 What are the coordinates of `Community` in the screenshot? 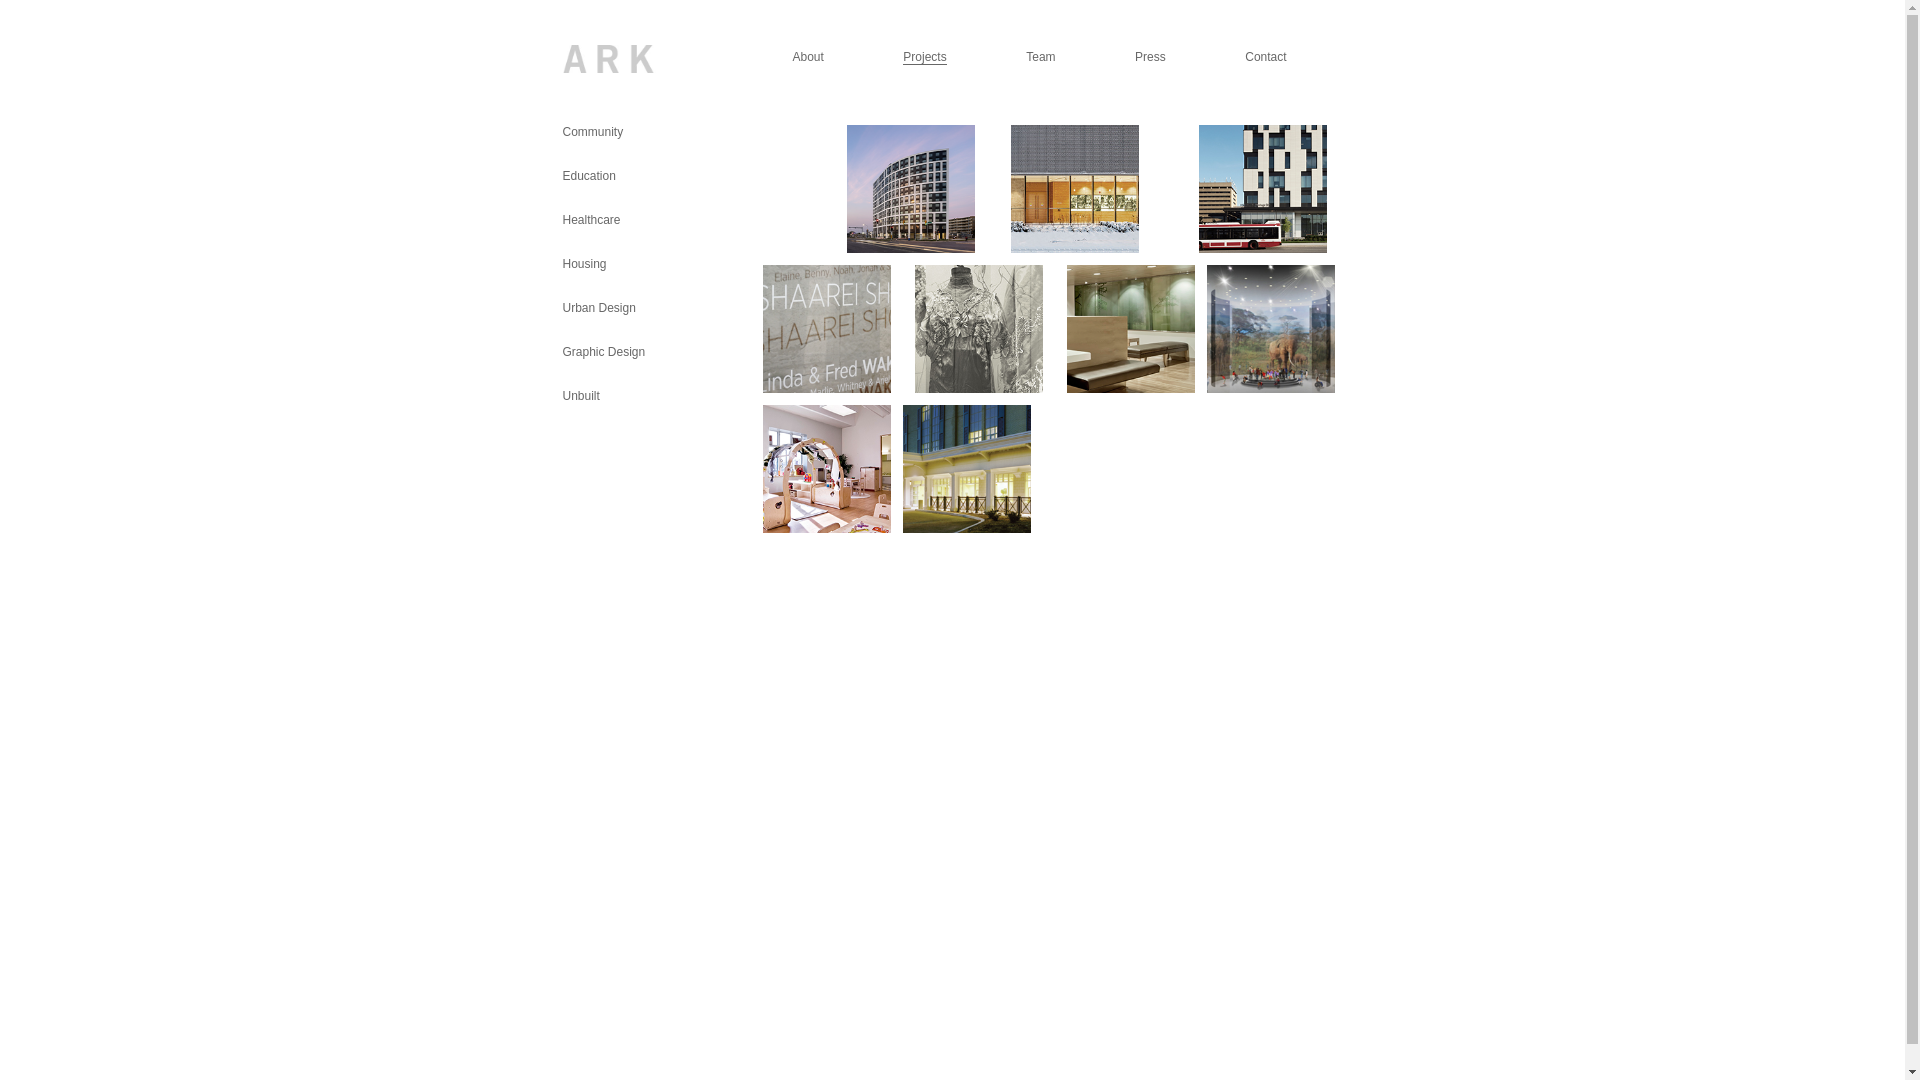 It's located at (592, 132).